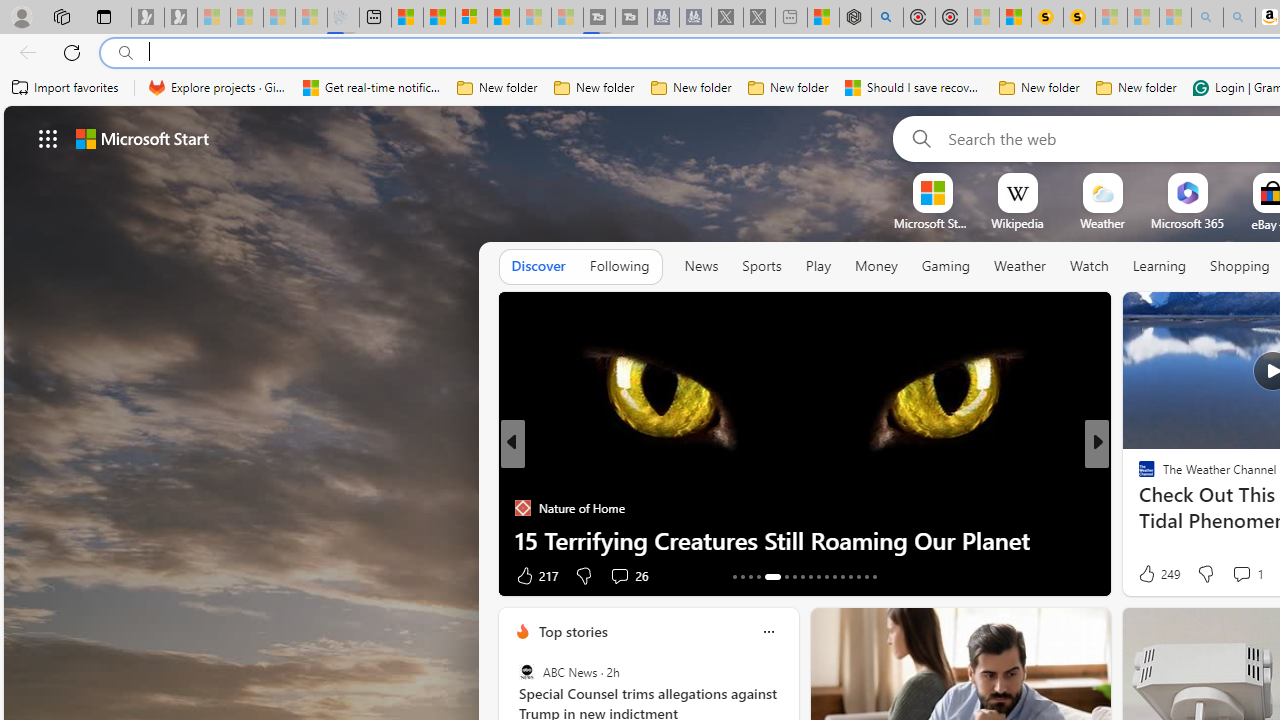  I want to click on View comments 5 Comment, so click(1229, 576).